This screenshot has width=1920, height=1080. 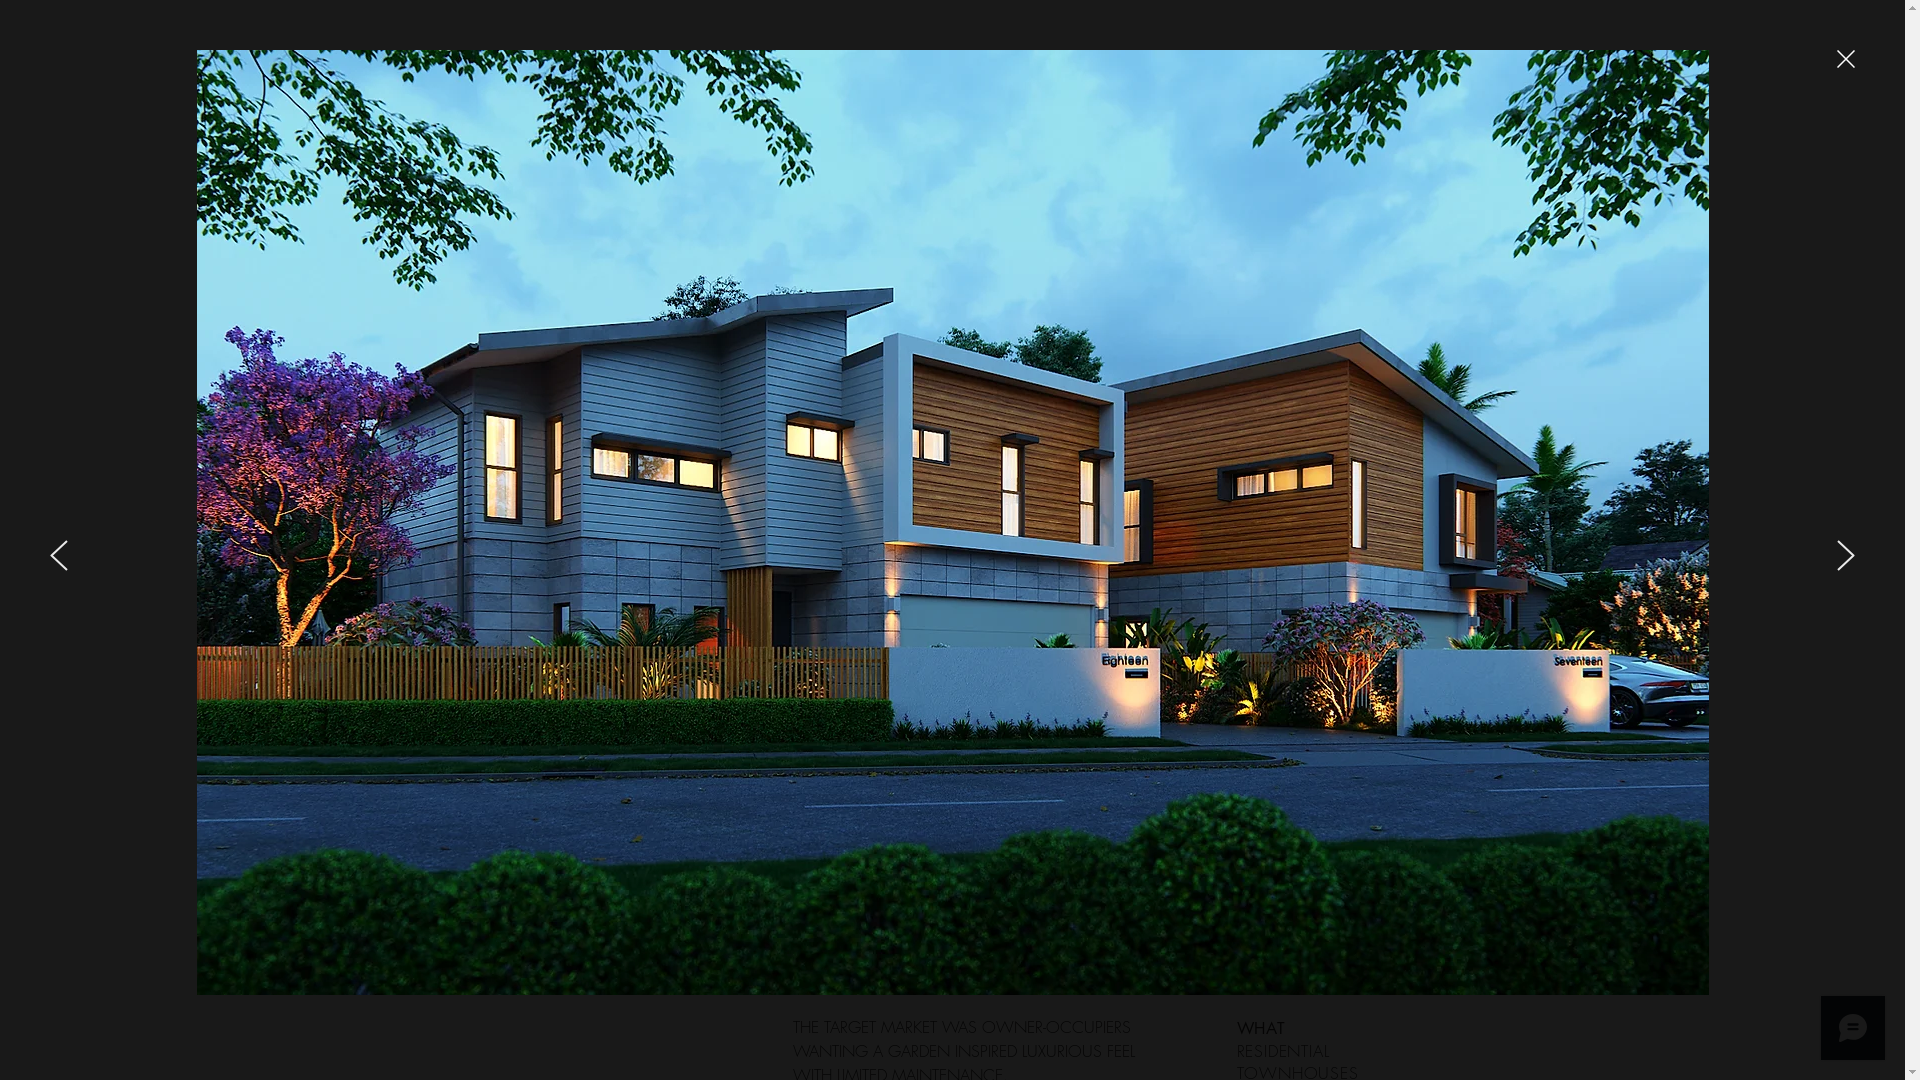 What do you see at coordinates (743, 225) in the screenshot?
I see `CURRENT PROJECTS` at bounding box center [743, 225].